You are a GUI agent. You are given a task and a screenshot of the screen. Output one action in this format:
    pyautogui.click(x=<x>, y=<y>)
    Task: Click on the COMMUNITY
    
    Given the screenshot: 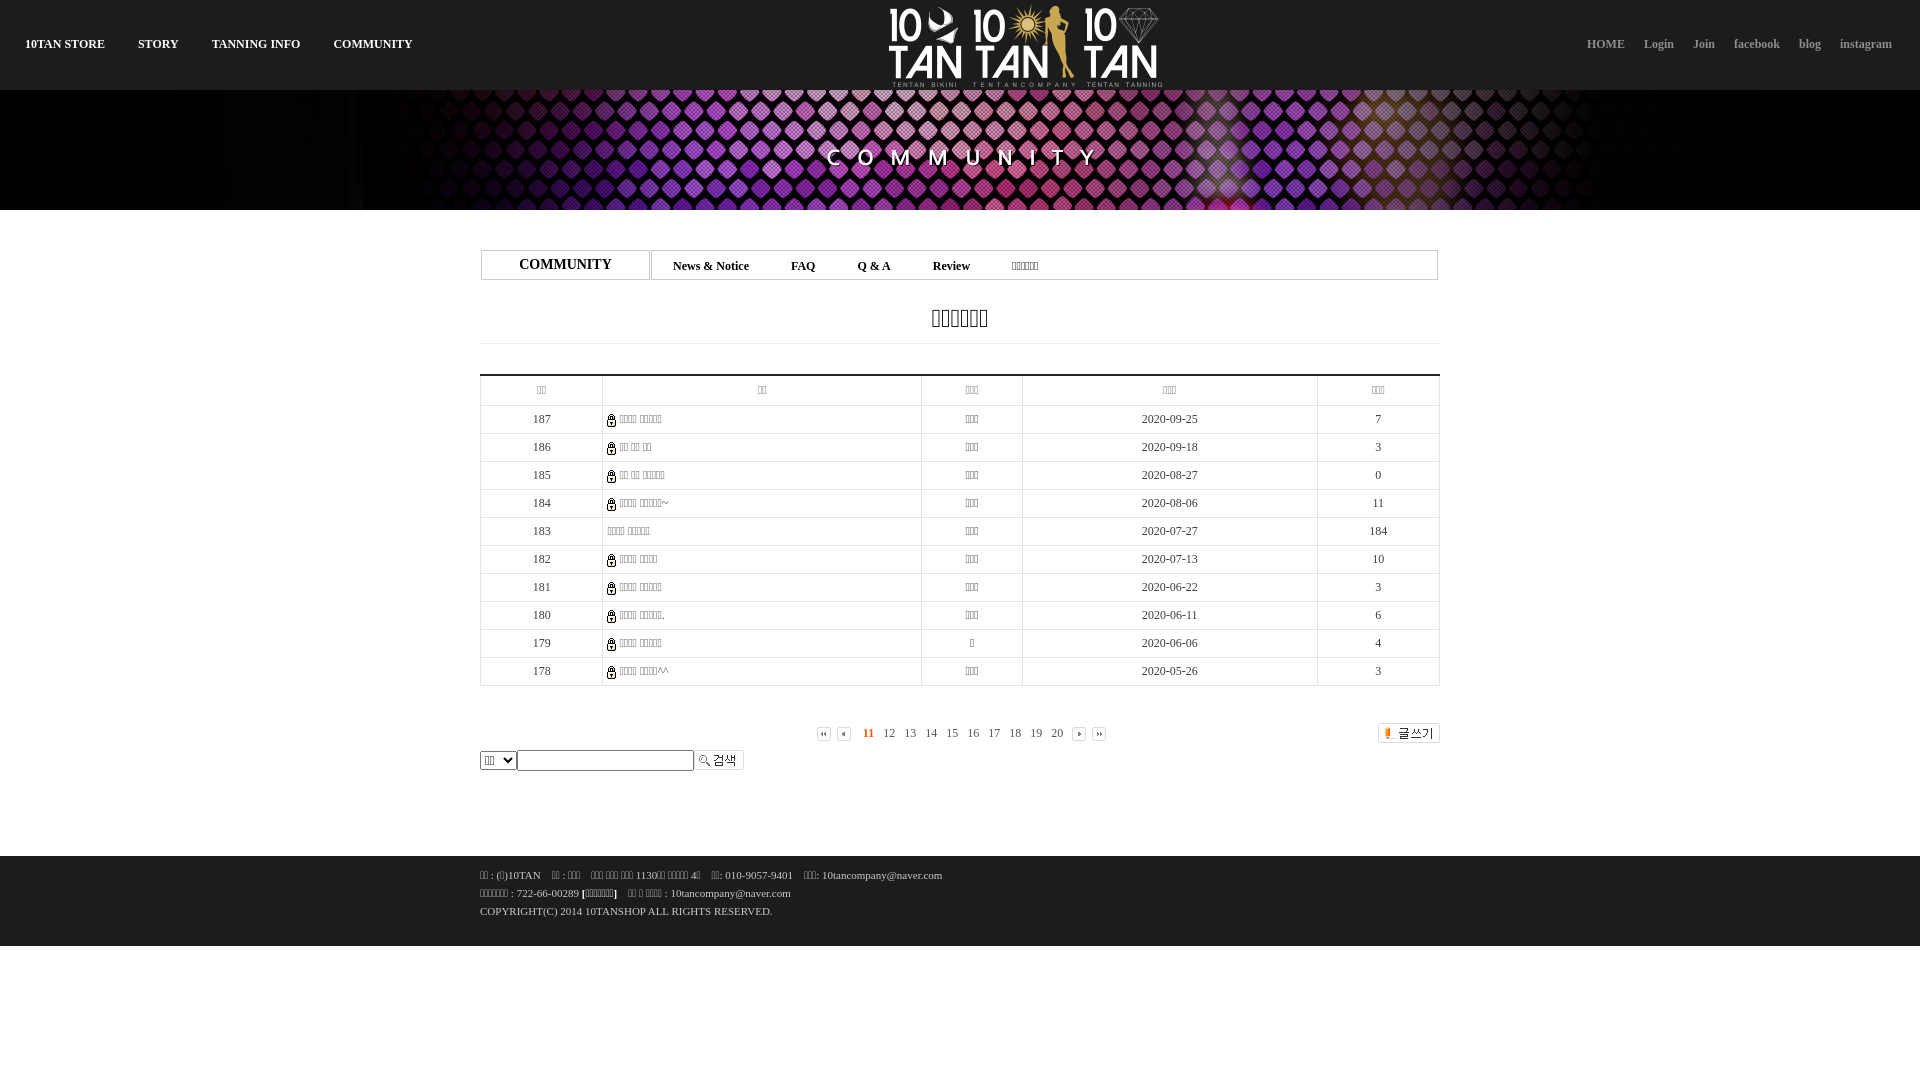 What is the action you would take?
    pyautogui.click(x=372, y=44)
    